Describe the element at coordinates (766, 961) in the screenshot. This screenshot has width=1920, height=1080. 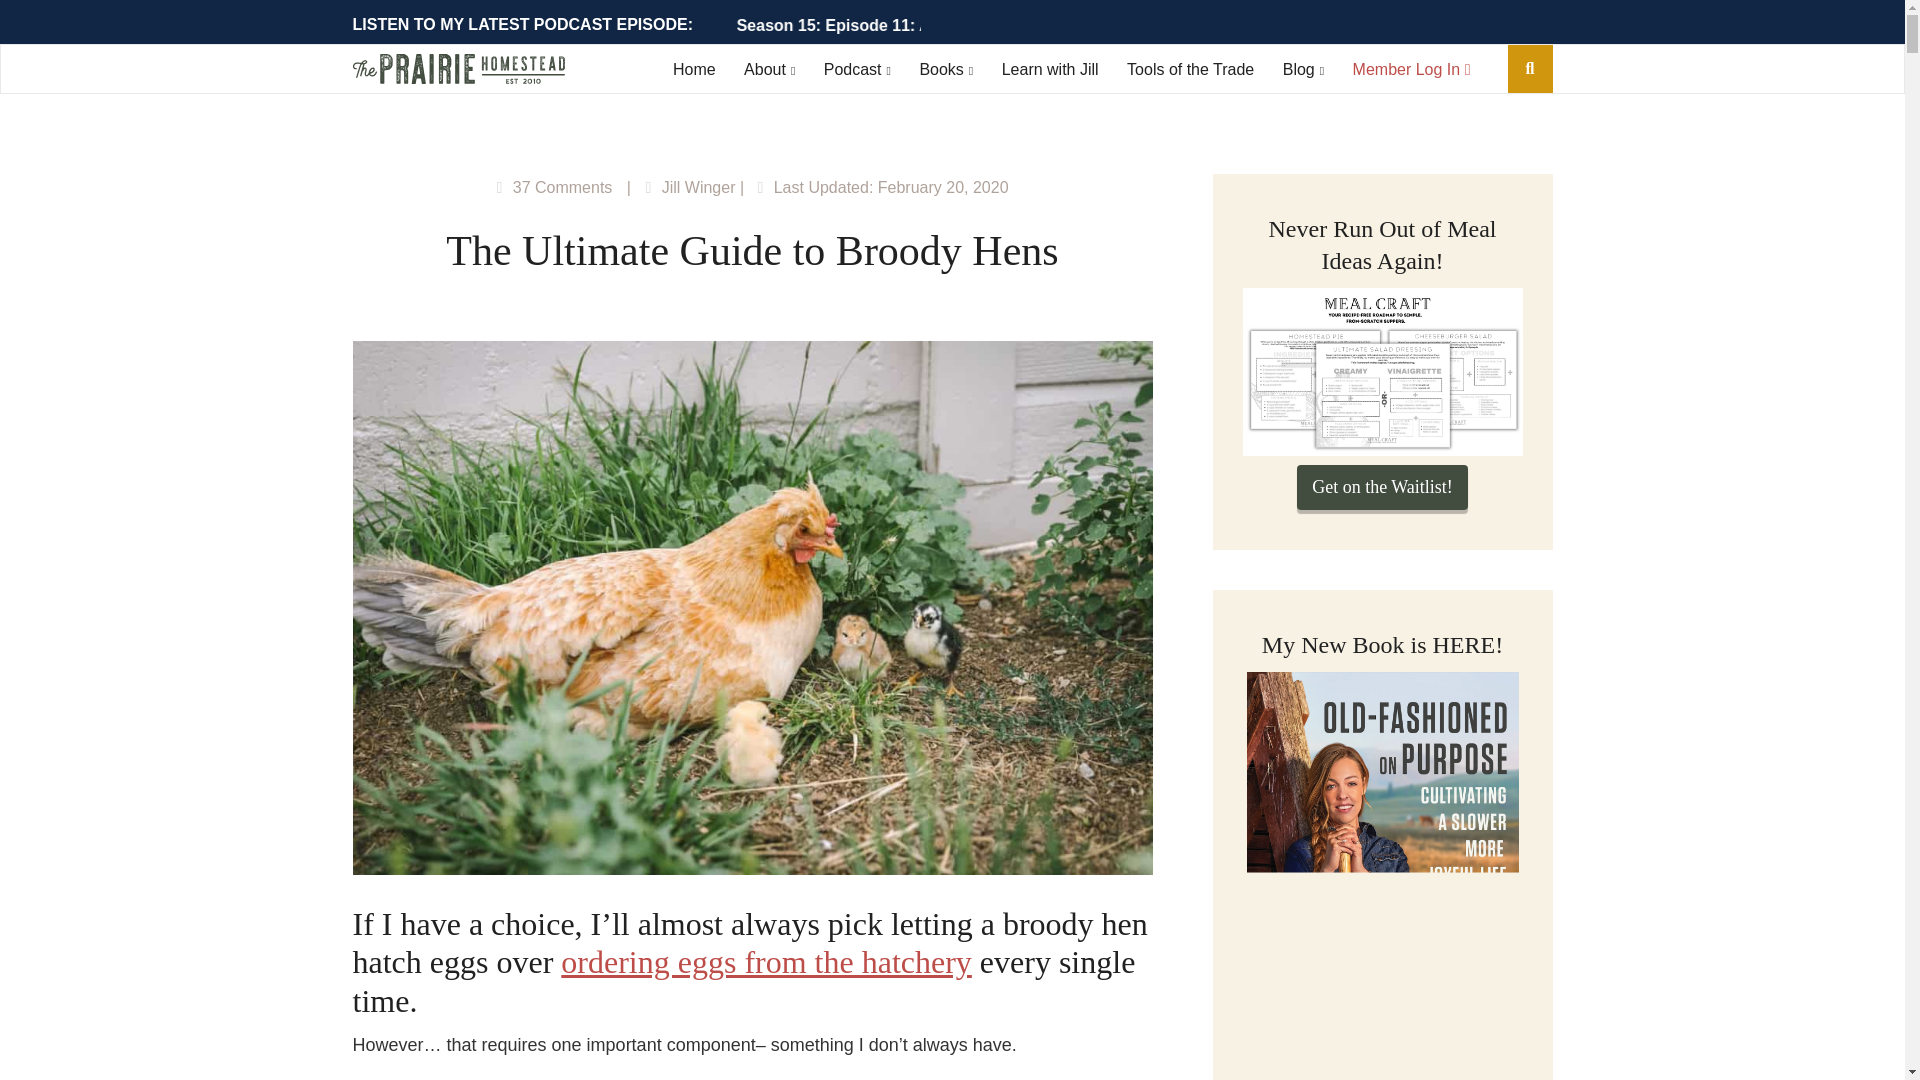
I see `ordering eggs from the hatchery` at that location.